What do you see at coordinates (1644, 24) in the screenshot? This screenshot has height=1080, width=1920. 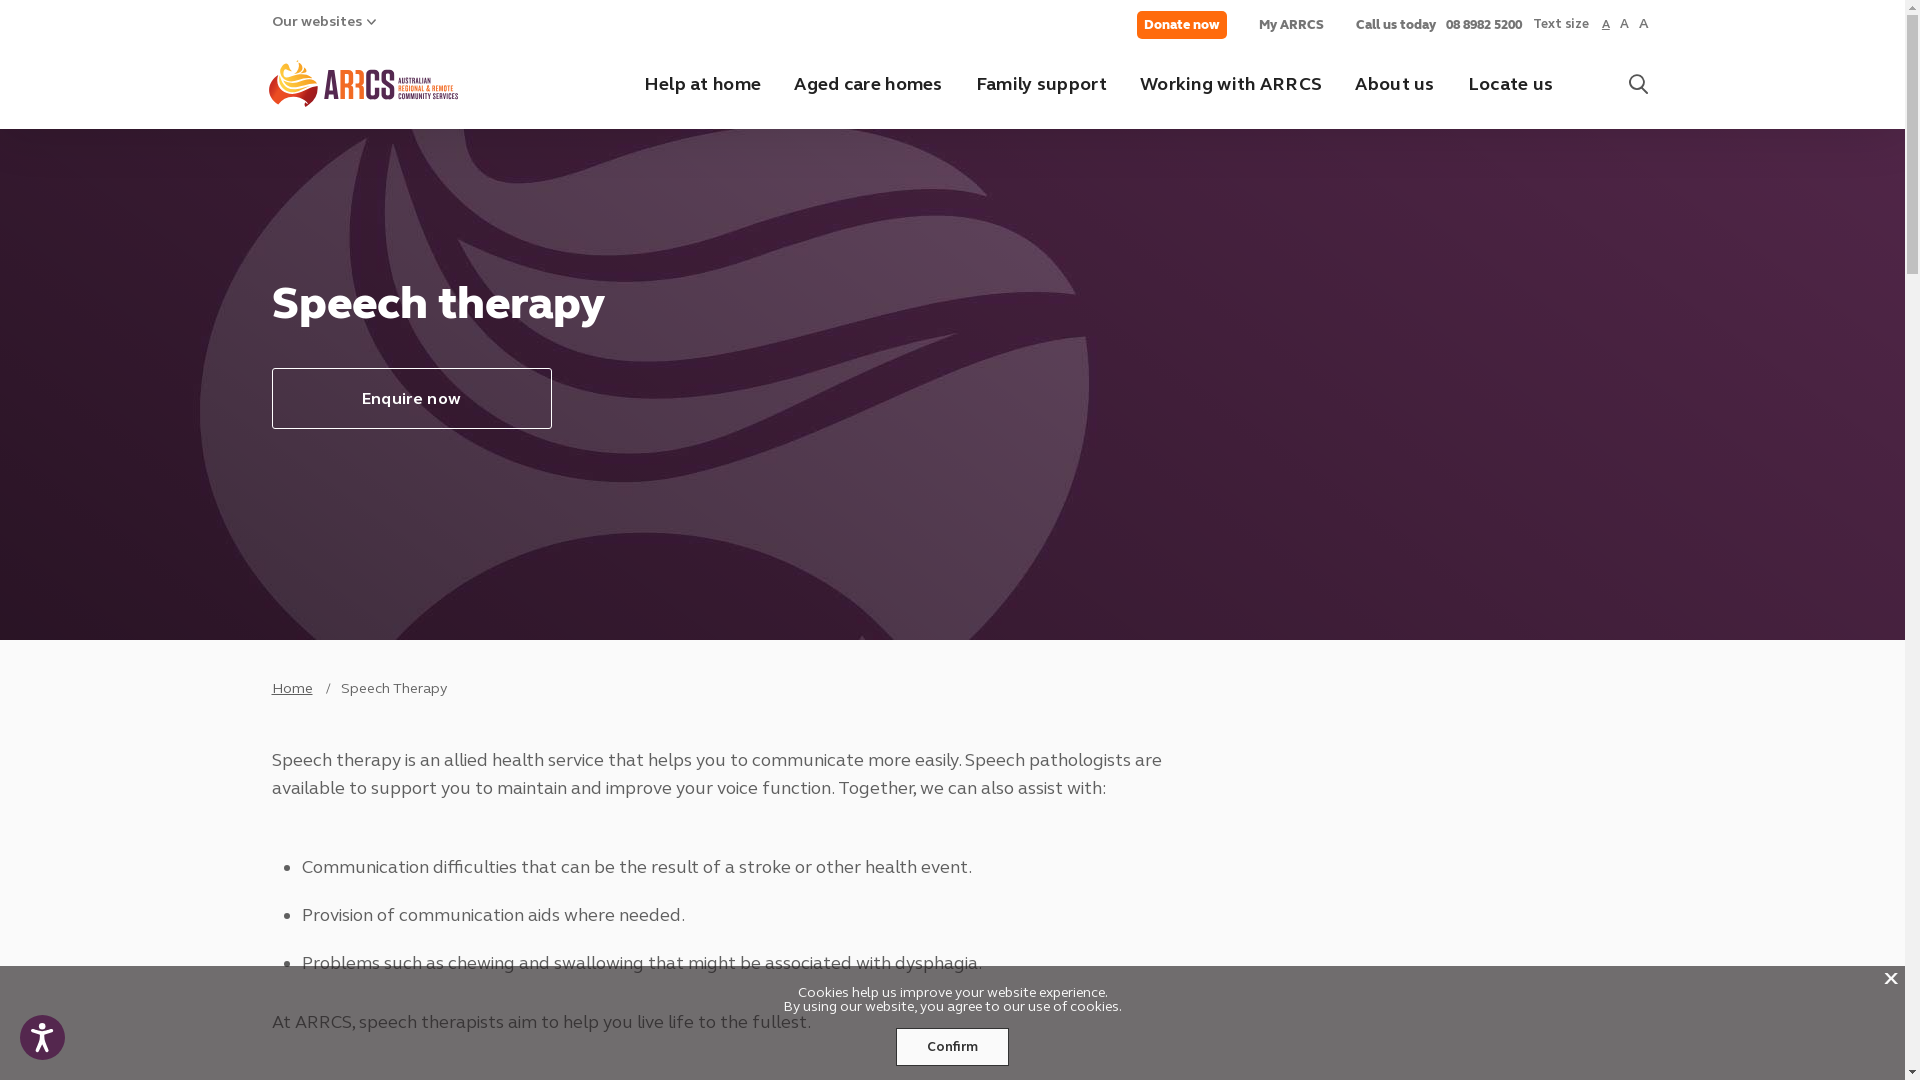 I see `A` at bounding box center [1644, 24].